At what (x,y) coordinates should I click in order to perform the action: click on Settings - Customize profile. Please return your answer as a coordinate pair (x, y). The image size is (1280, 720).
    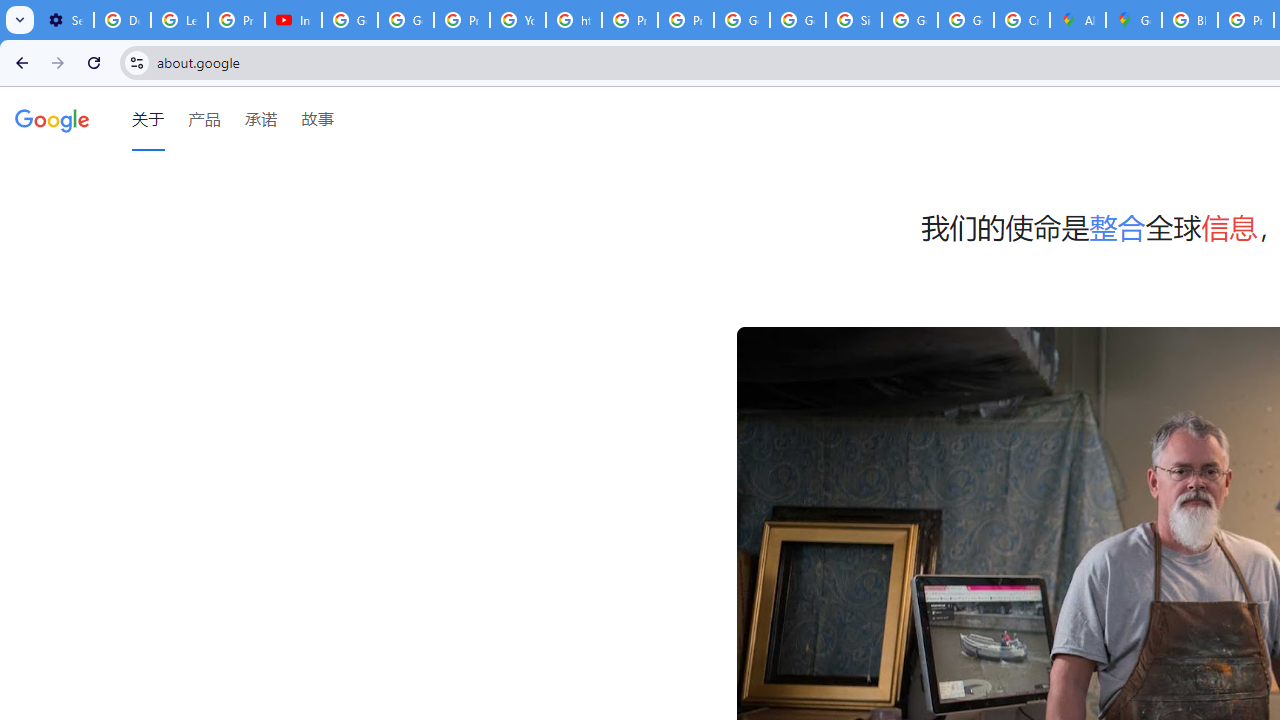
    Looking at the image, I should click on (65, 20).